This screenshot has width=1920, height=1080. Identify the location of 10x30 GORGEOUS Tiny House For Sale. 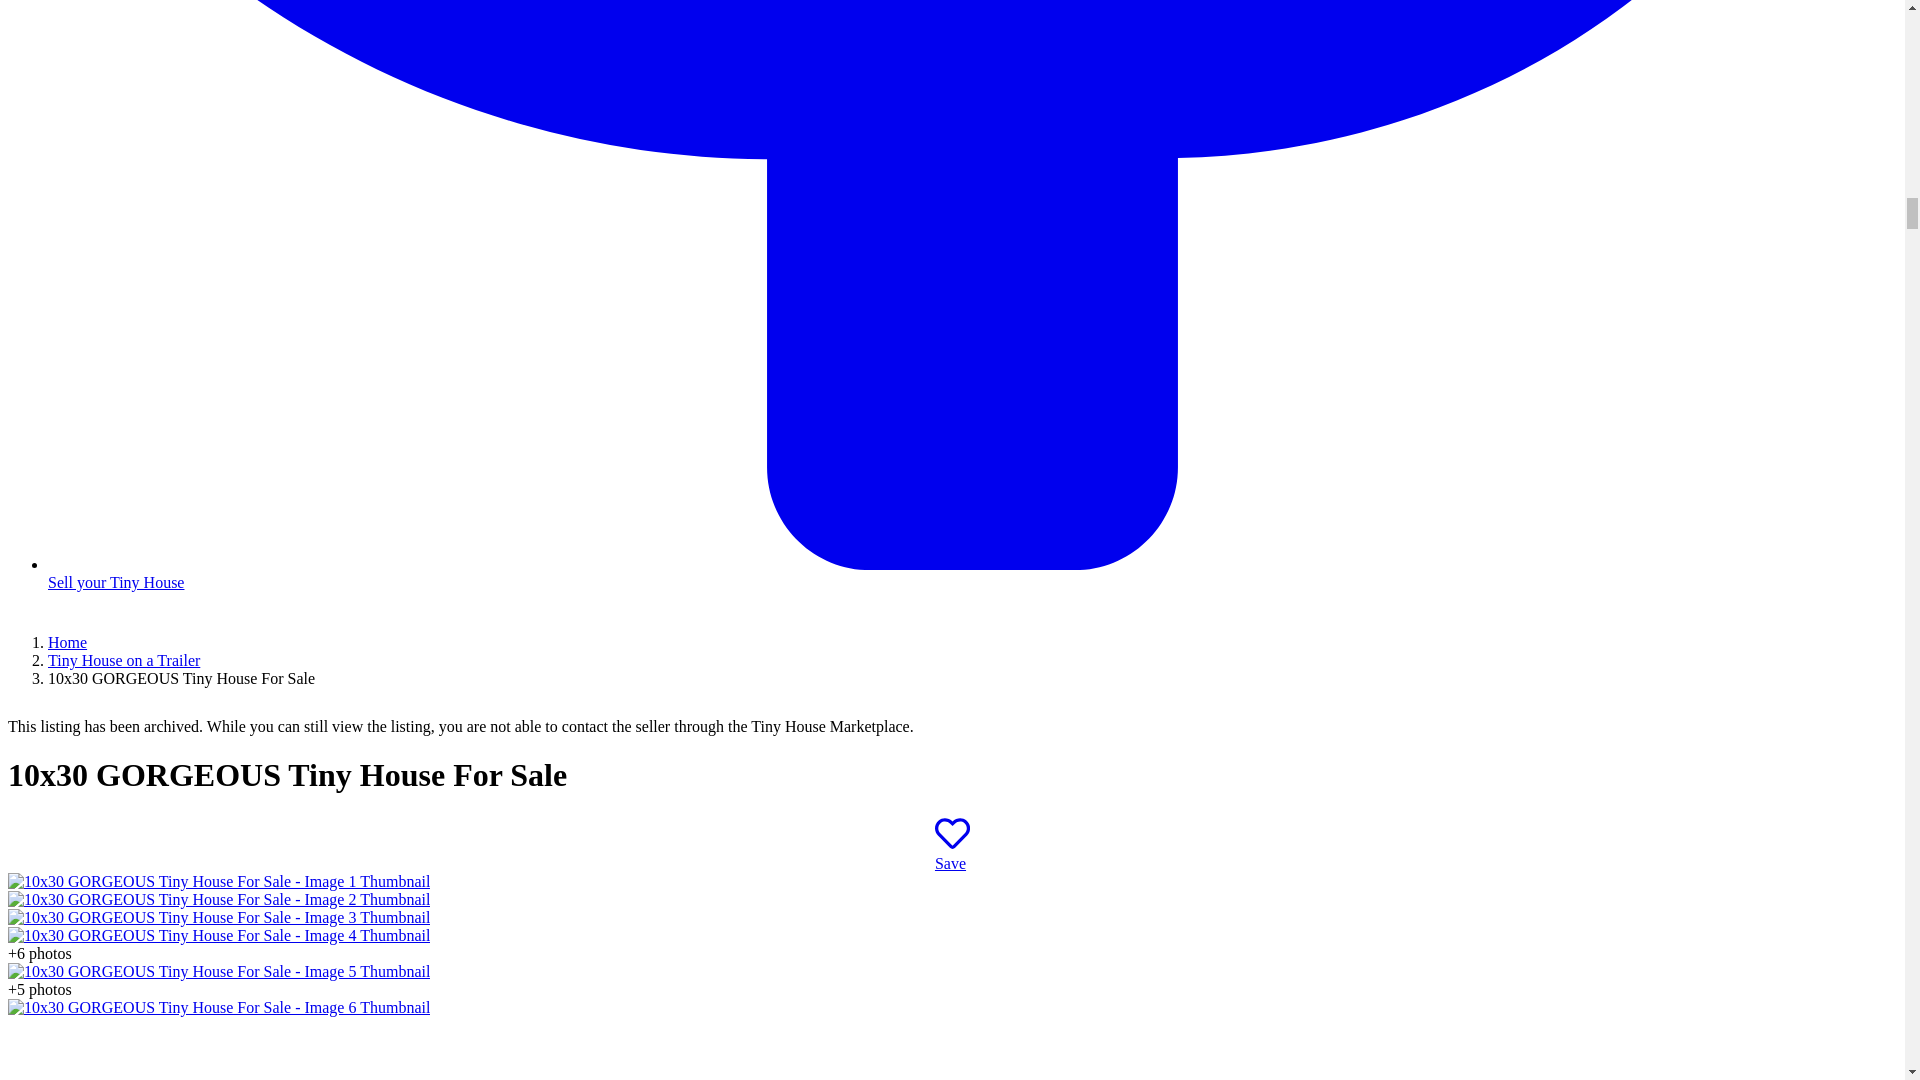
(218, 1008).